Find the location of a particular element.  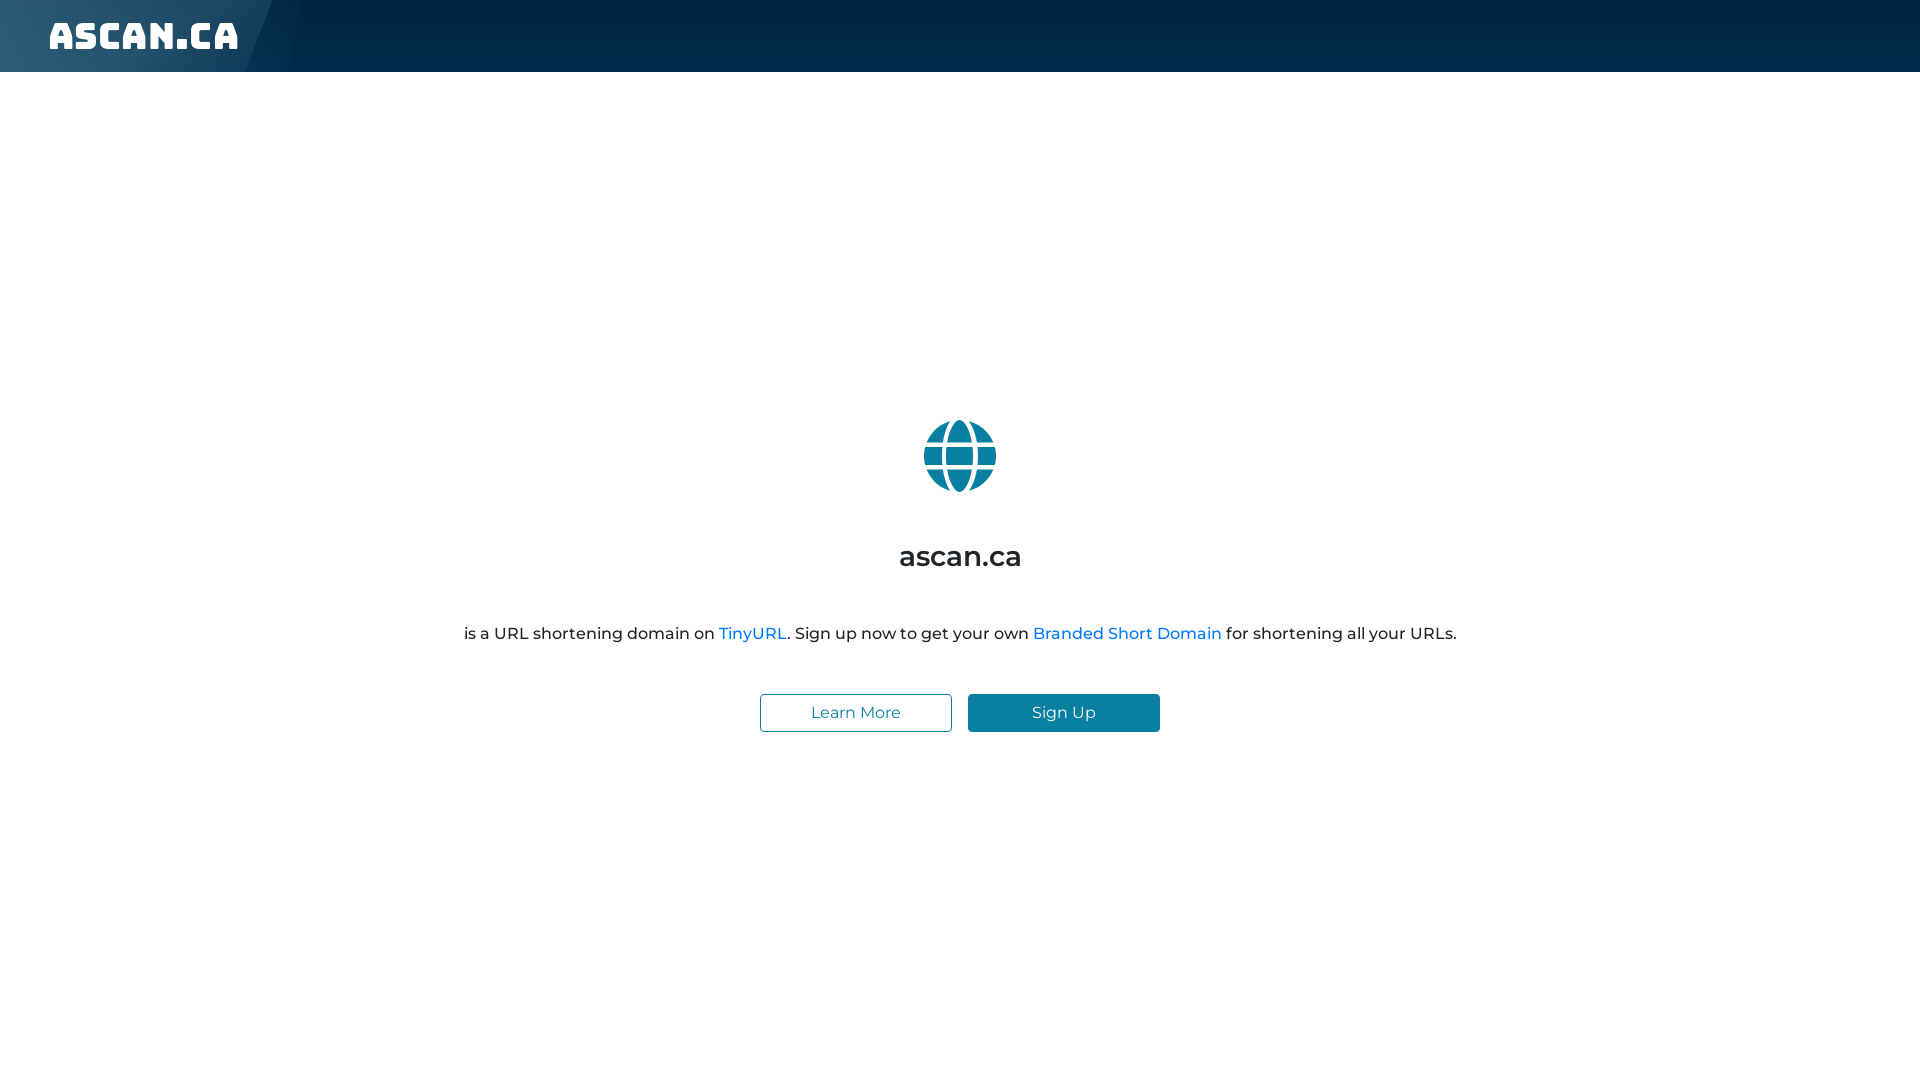

TinyURL is located at coordinates (752, 633).